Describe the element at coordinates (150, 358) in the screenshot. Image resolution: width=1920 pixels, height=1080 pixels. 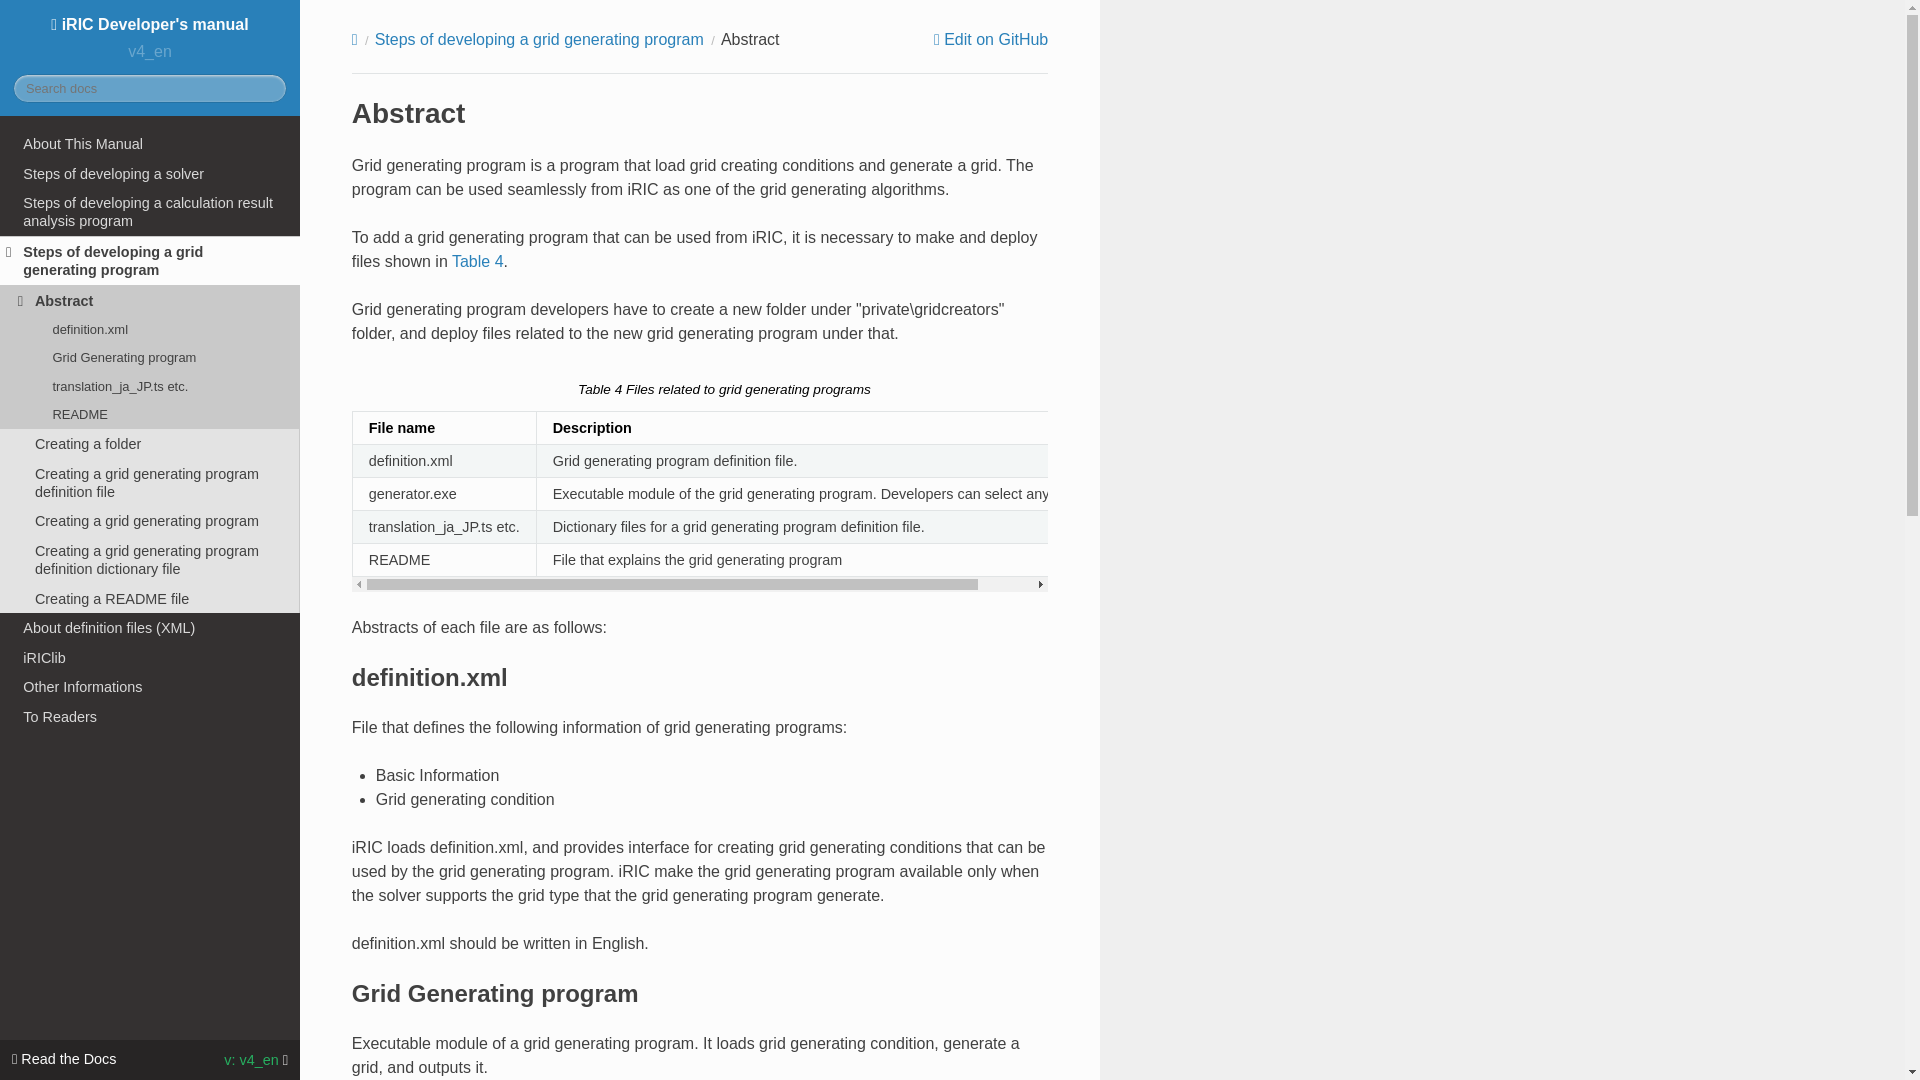
I see `Grid Generating program` at that location.